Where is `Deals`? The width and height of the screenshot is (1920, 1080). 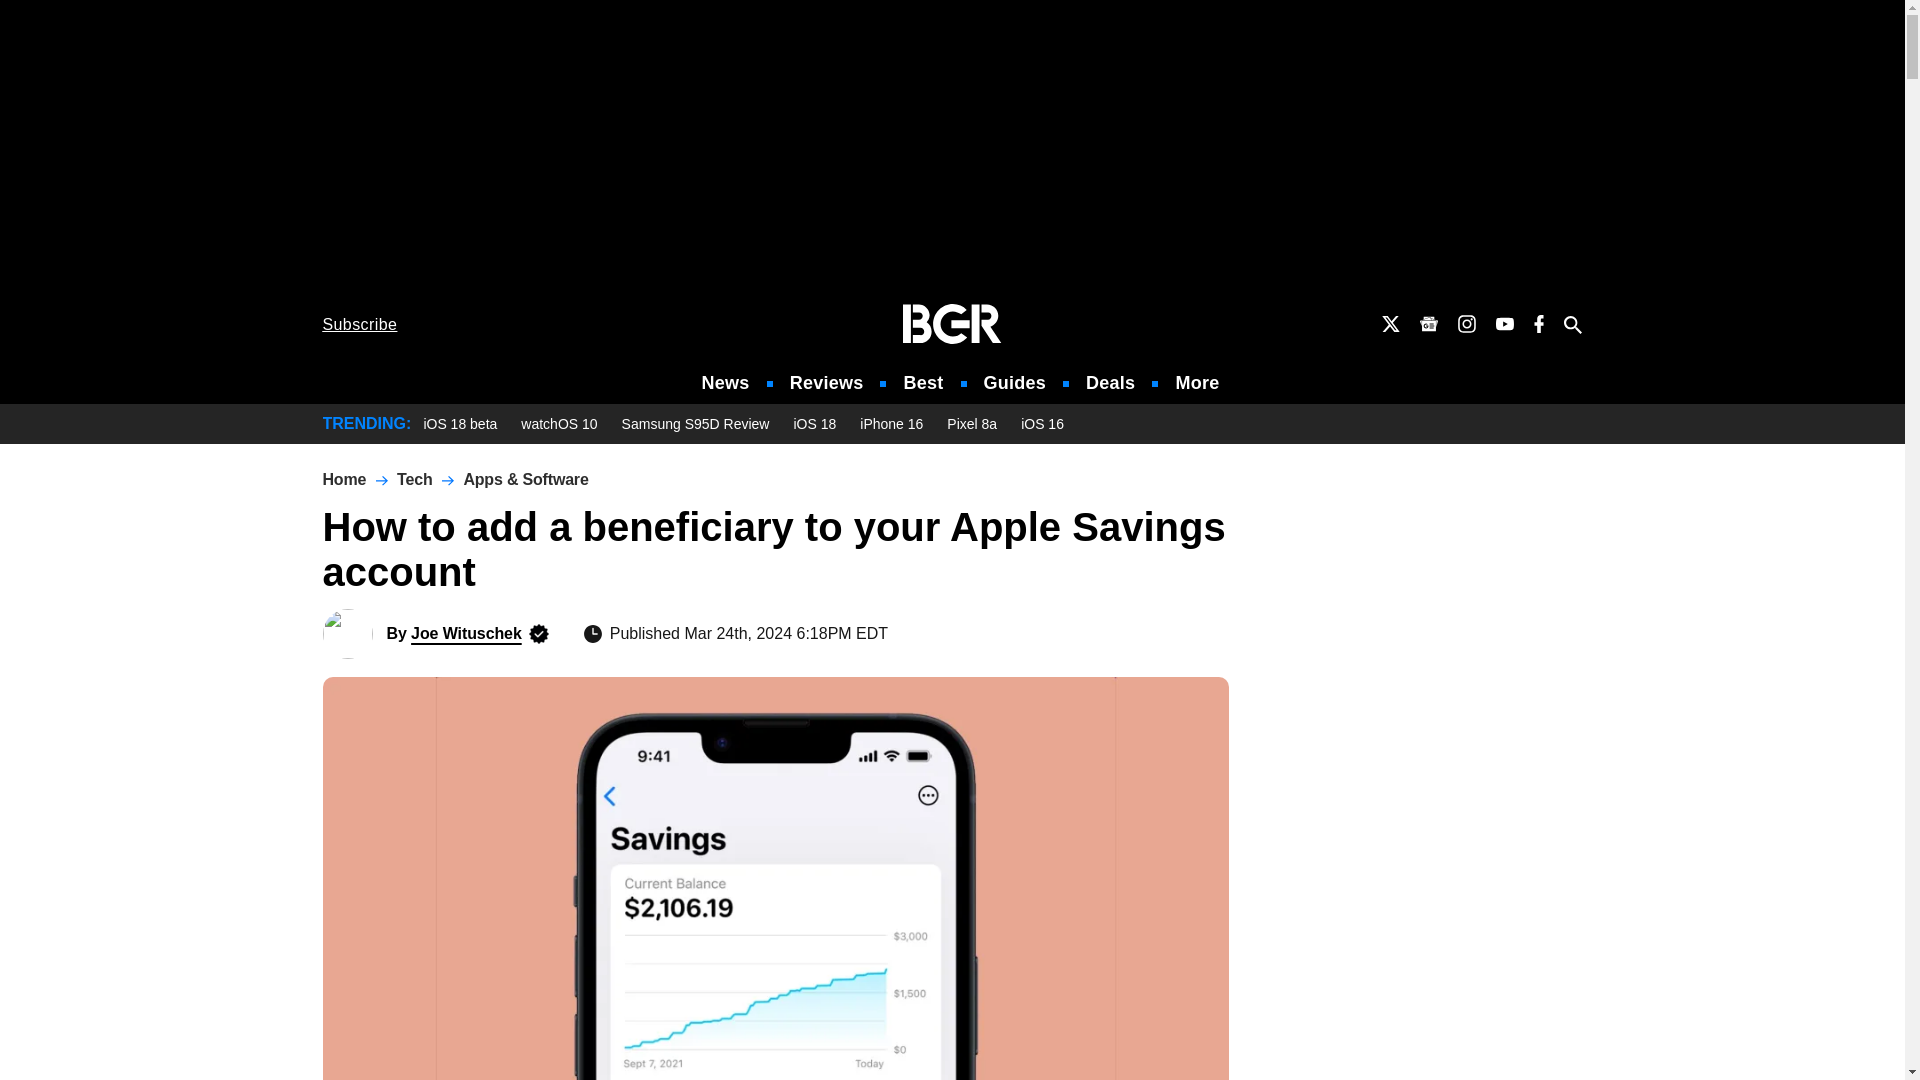 Deals is located at coordinates (1110, 383).